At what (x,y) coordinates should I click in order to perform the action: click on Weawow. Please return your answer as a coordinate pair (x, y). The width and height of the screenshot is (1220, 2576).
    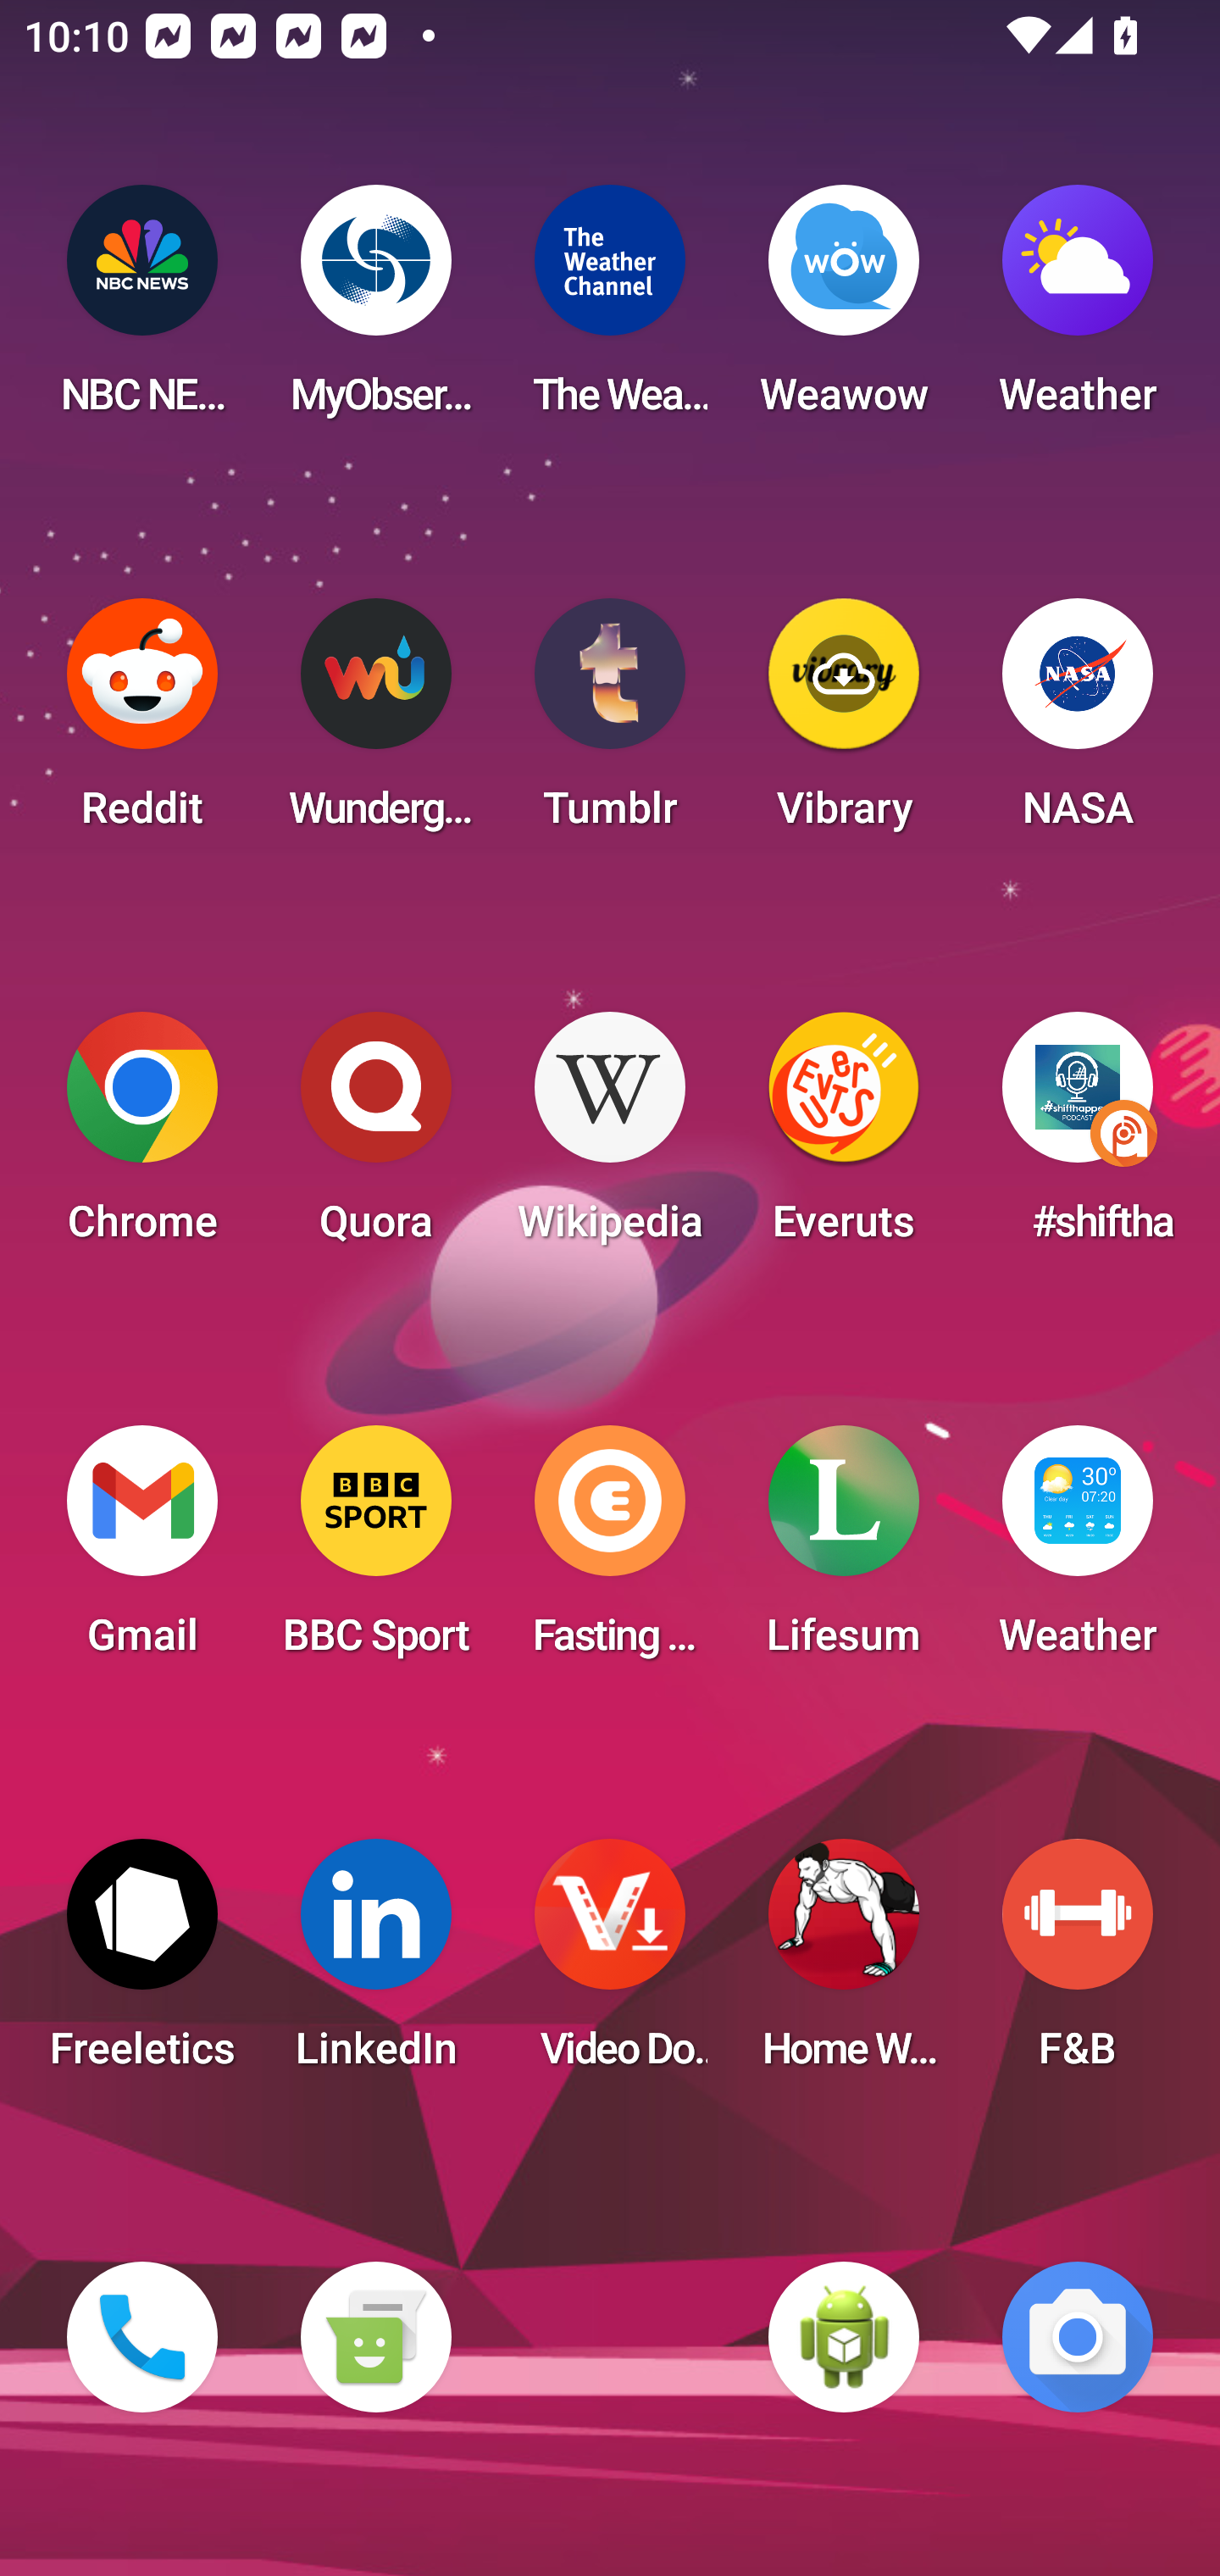
    Looking at the image, I should click on (844, 310).